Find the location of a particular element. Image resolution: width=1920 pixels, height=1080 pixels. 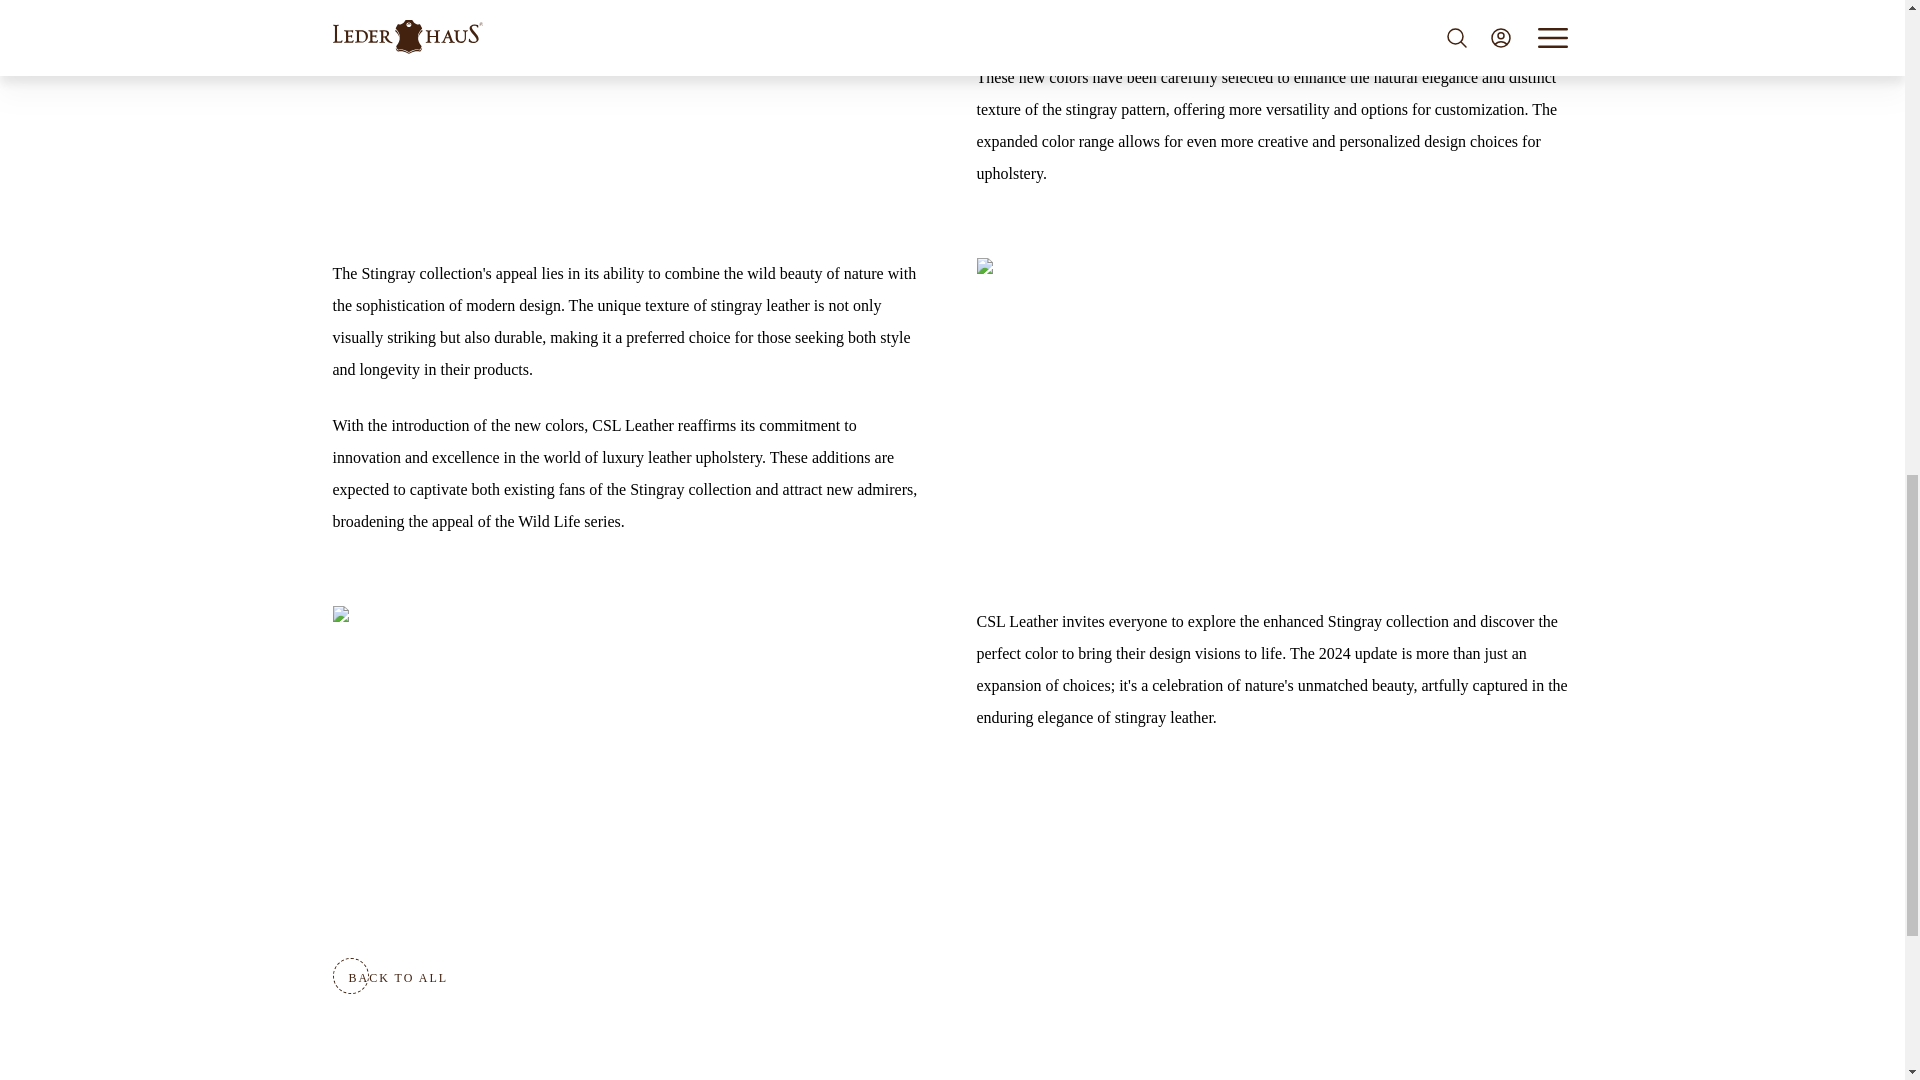

BACK TO ALL is located at coordinates (398, 978).